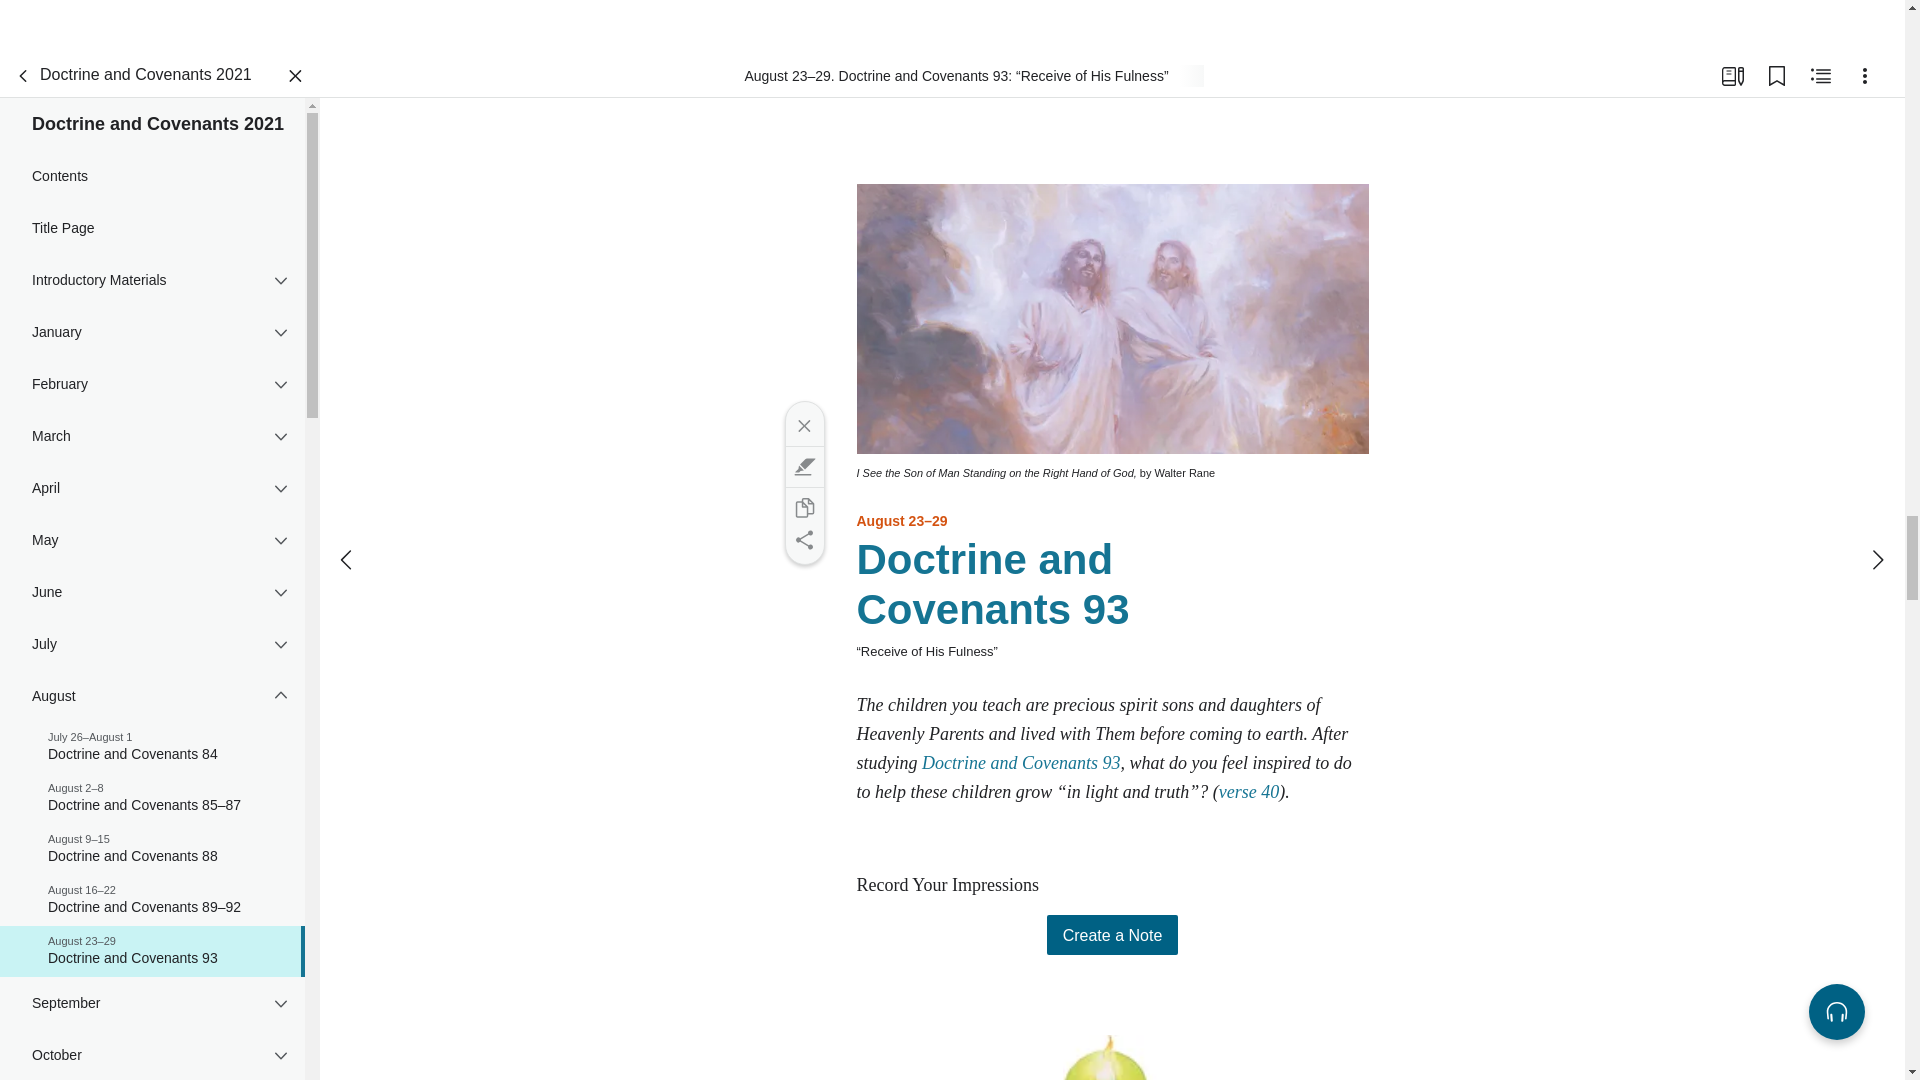 This screenshot has width=1920, height=1080. What do you see at coordinates (803, 508) in the screenshot?
I see `Copy` at bounding box center [803, 508].